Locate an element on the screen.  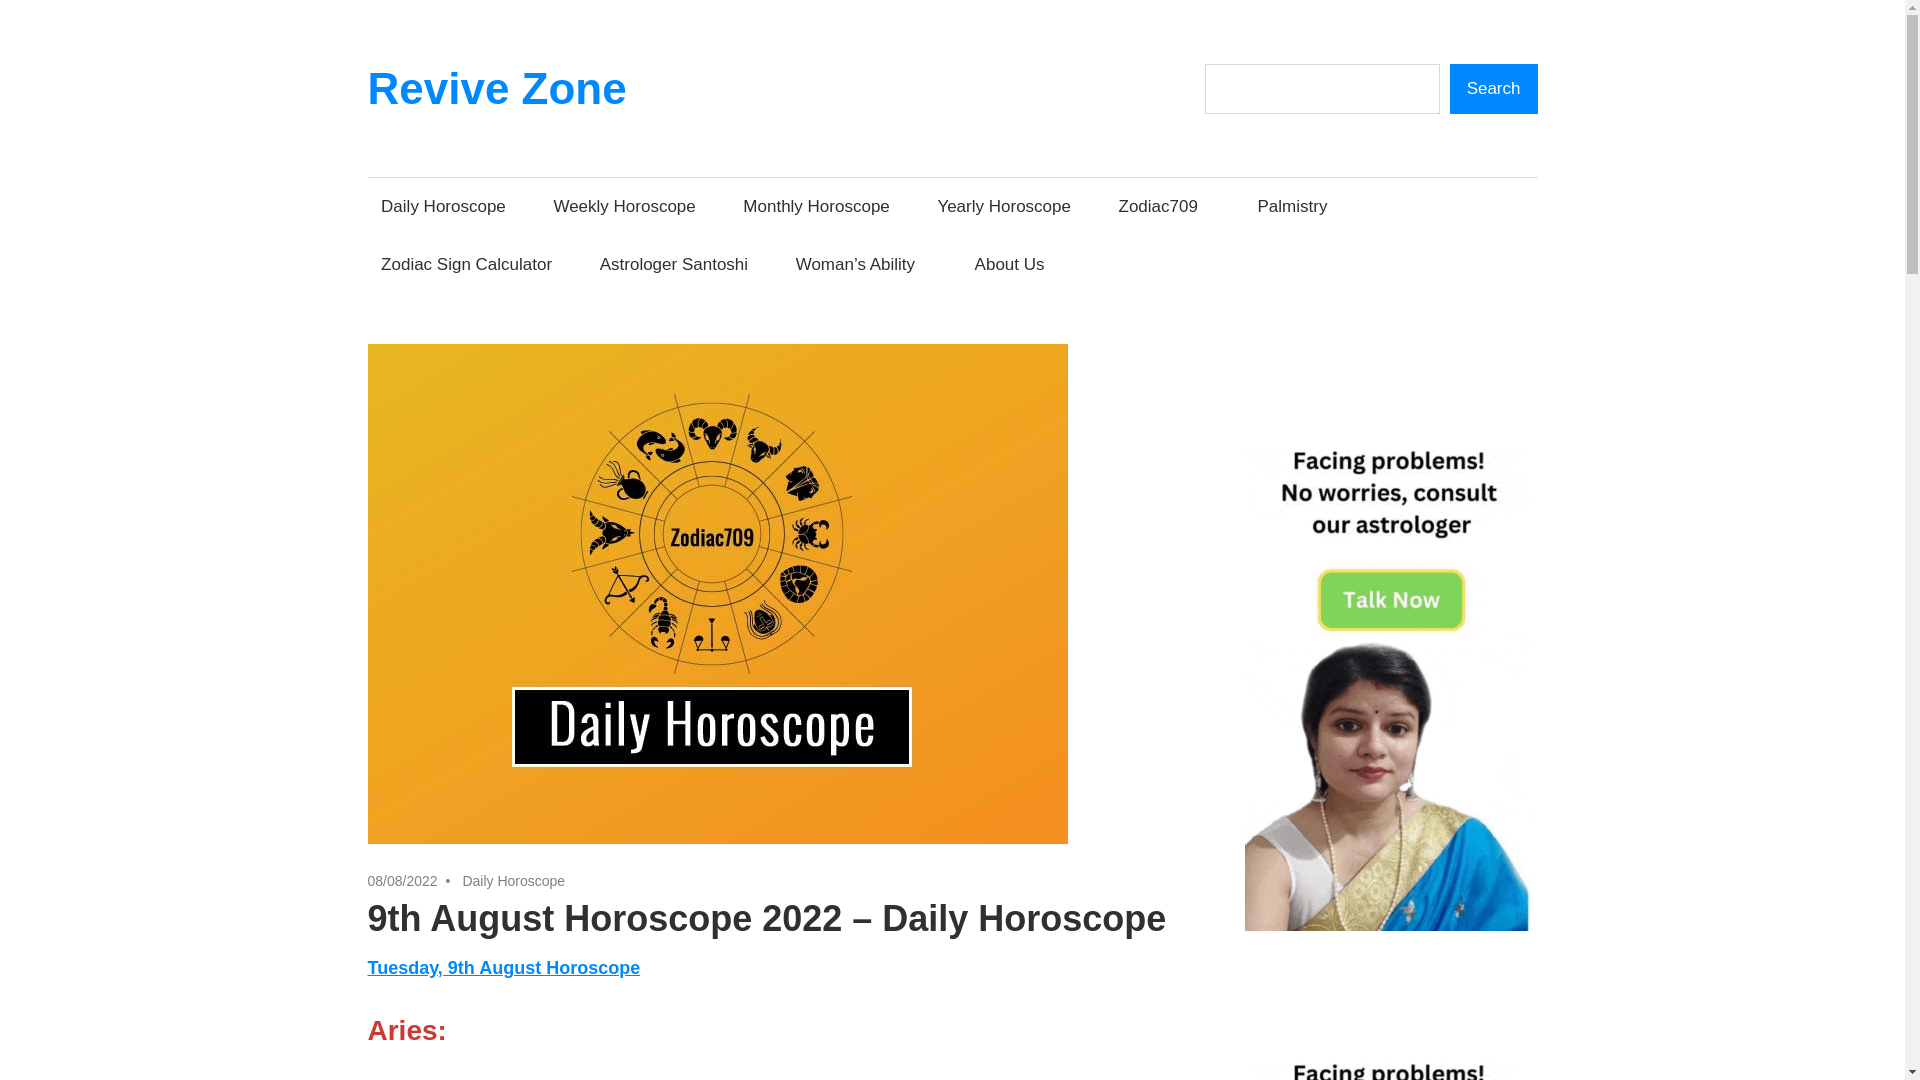
Monthly Horoscope is located at coordinates (816, 206).